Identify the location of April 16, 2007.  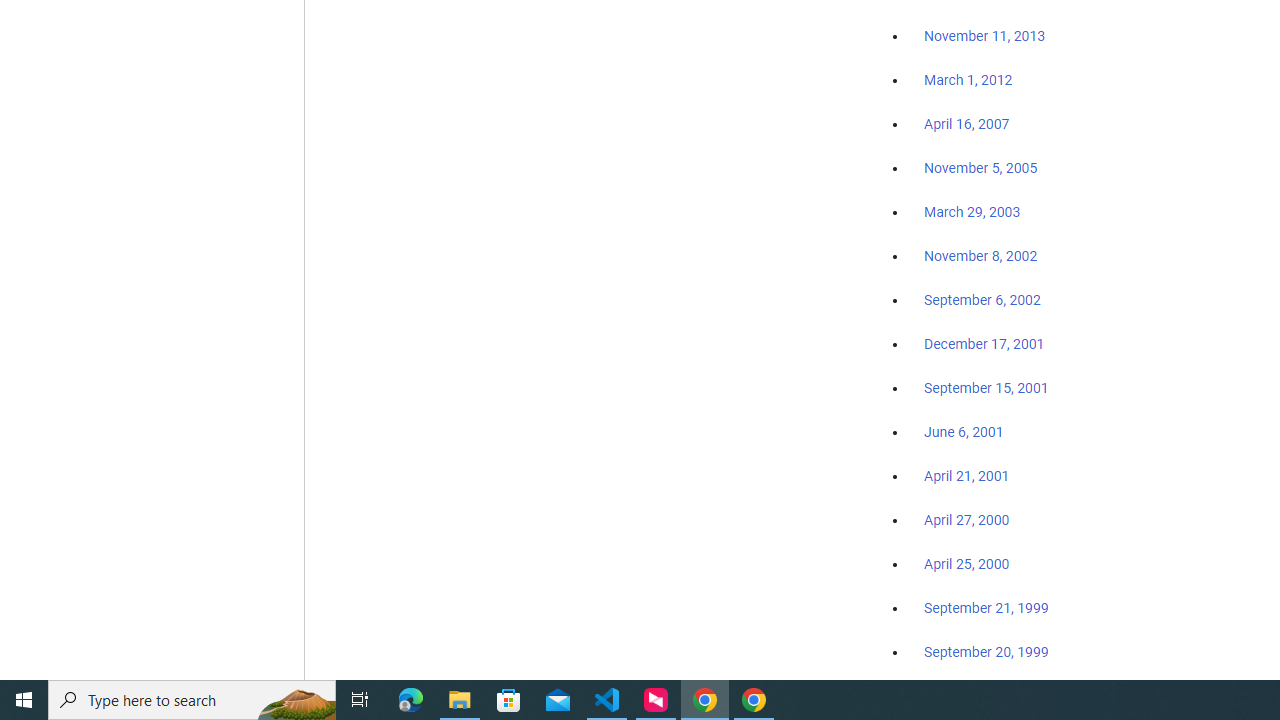
(966, 124).